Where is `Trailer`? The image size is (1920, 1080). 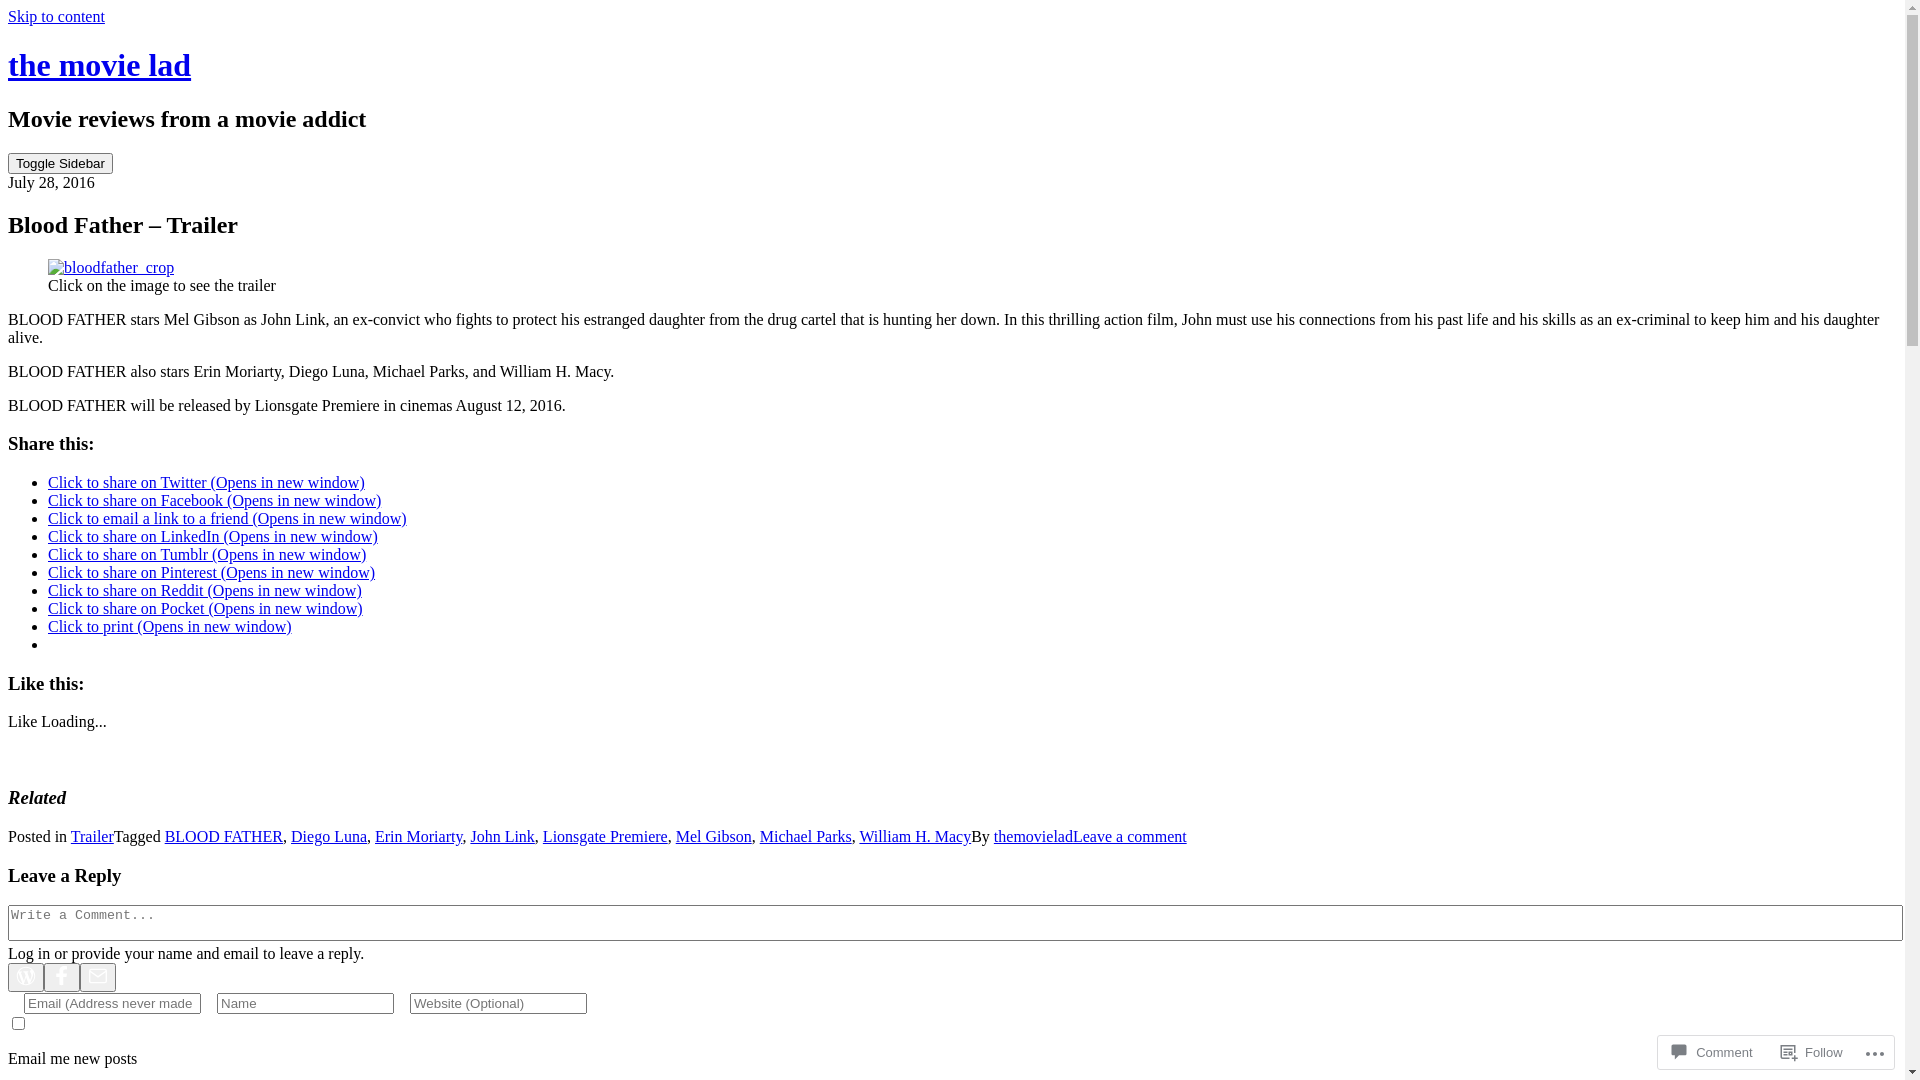
Trailer is located at coordinates (92, 836).